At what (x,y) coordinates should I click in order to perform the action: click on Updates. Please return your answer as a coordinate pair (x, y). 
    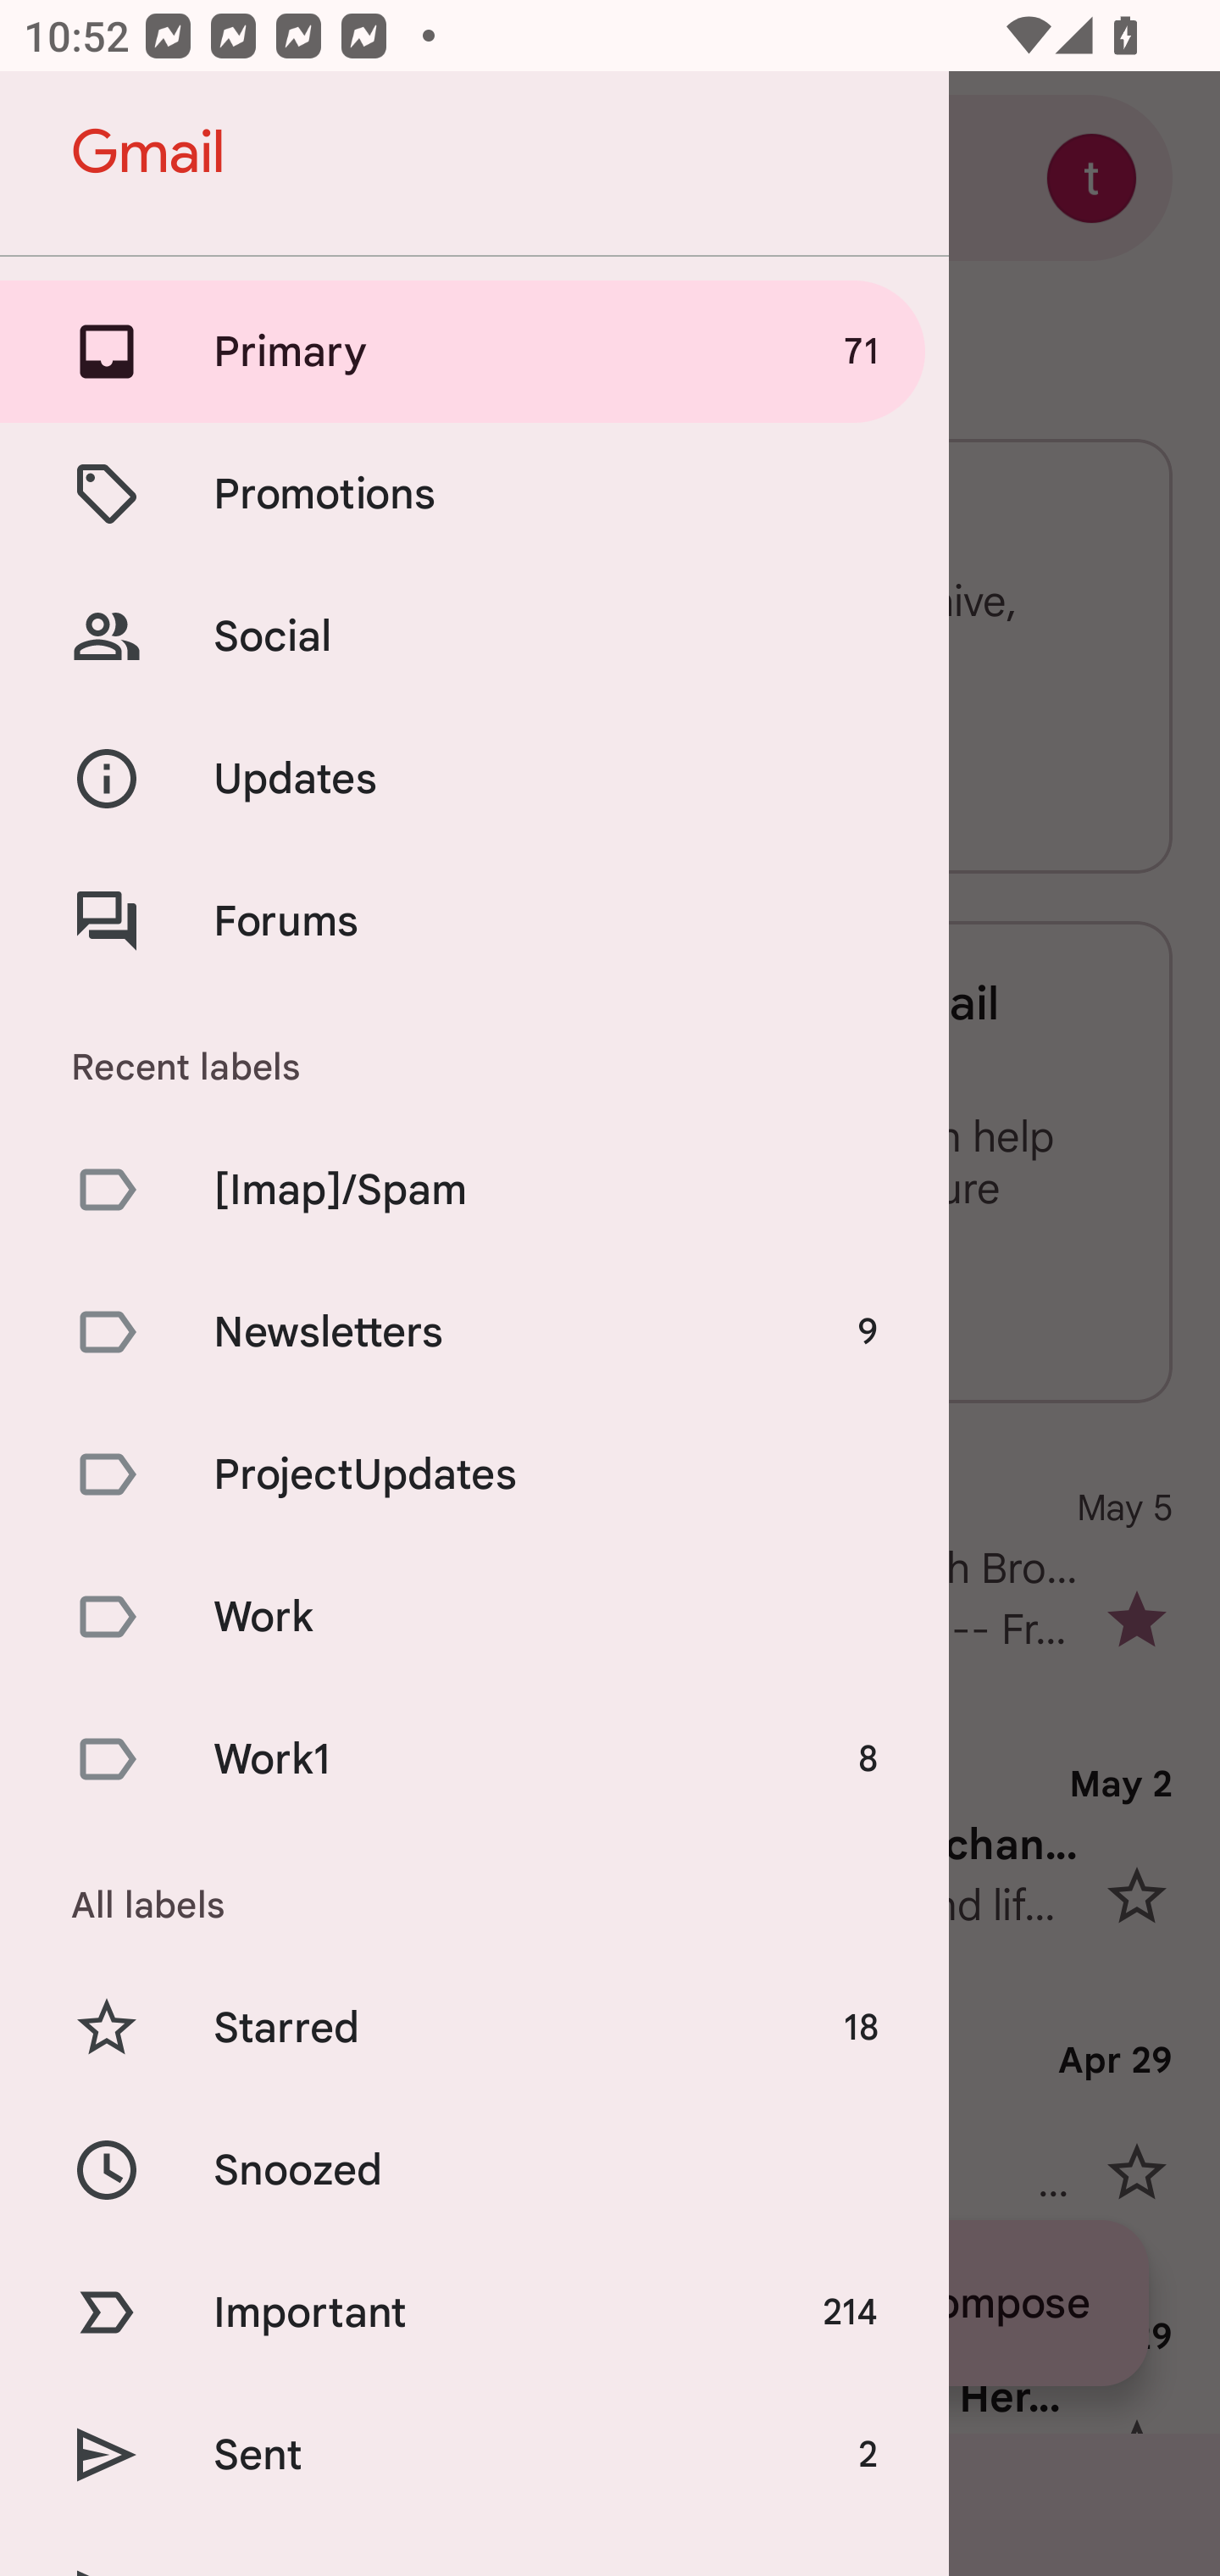
    Looking at the image, I should click on (474, 780).